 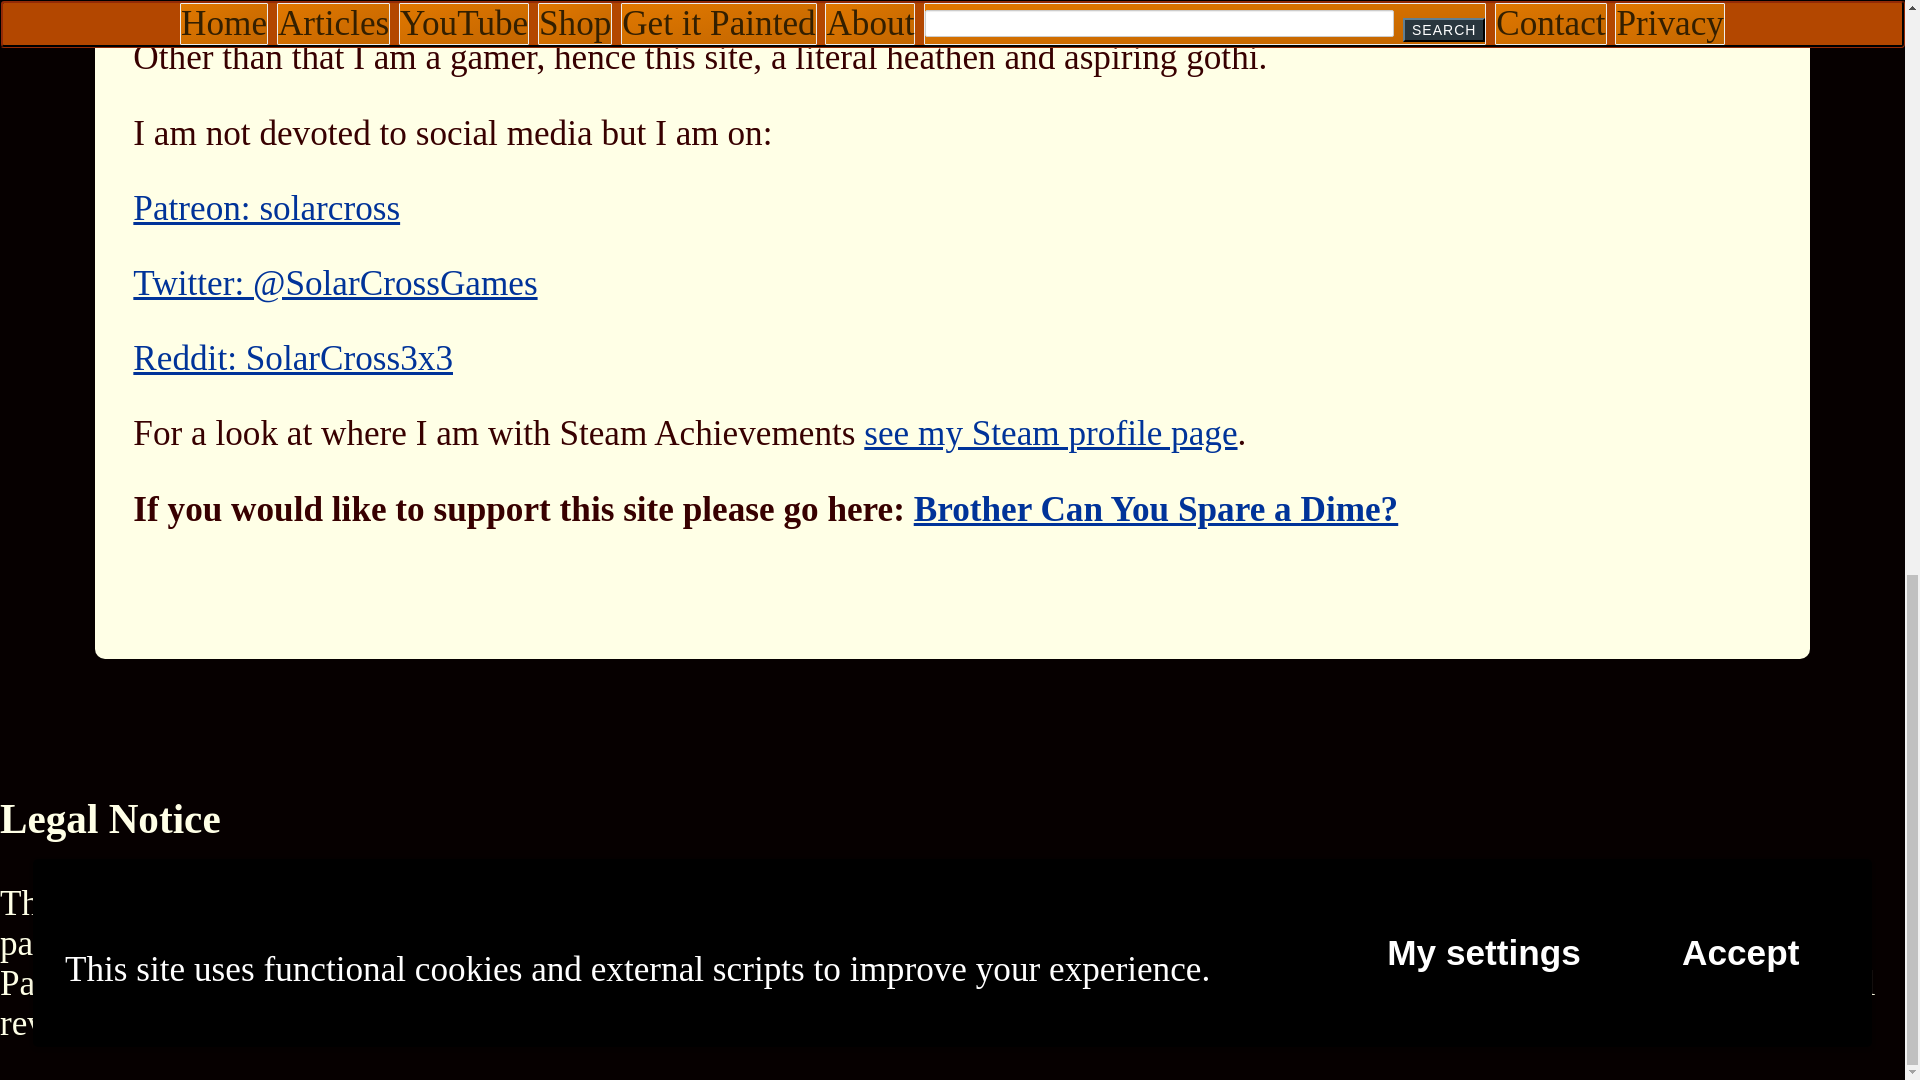 I want to click on Brother Can You Spare a Dime?, so click(x=1156, y=510).